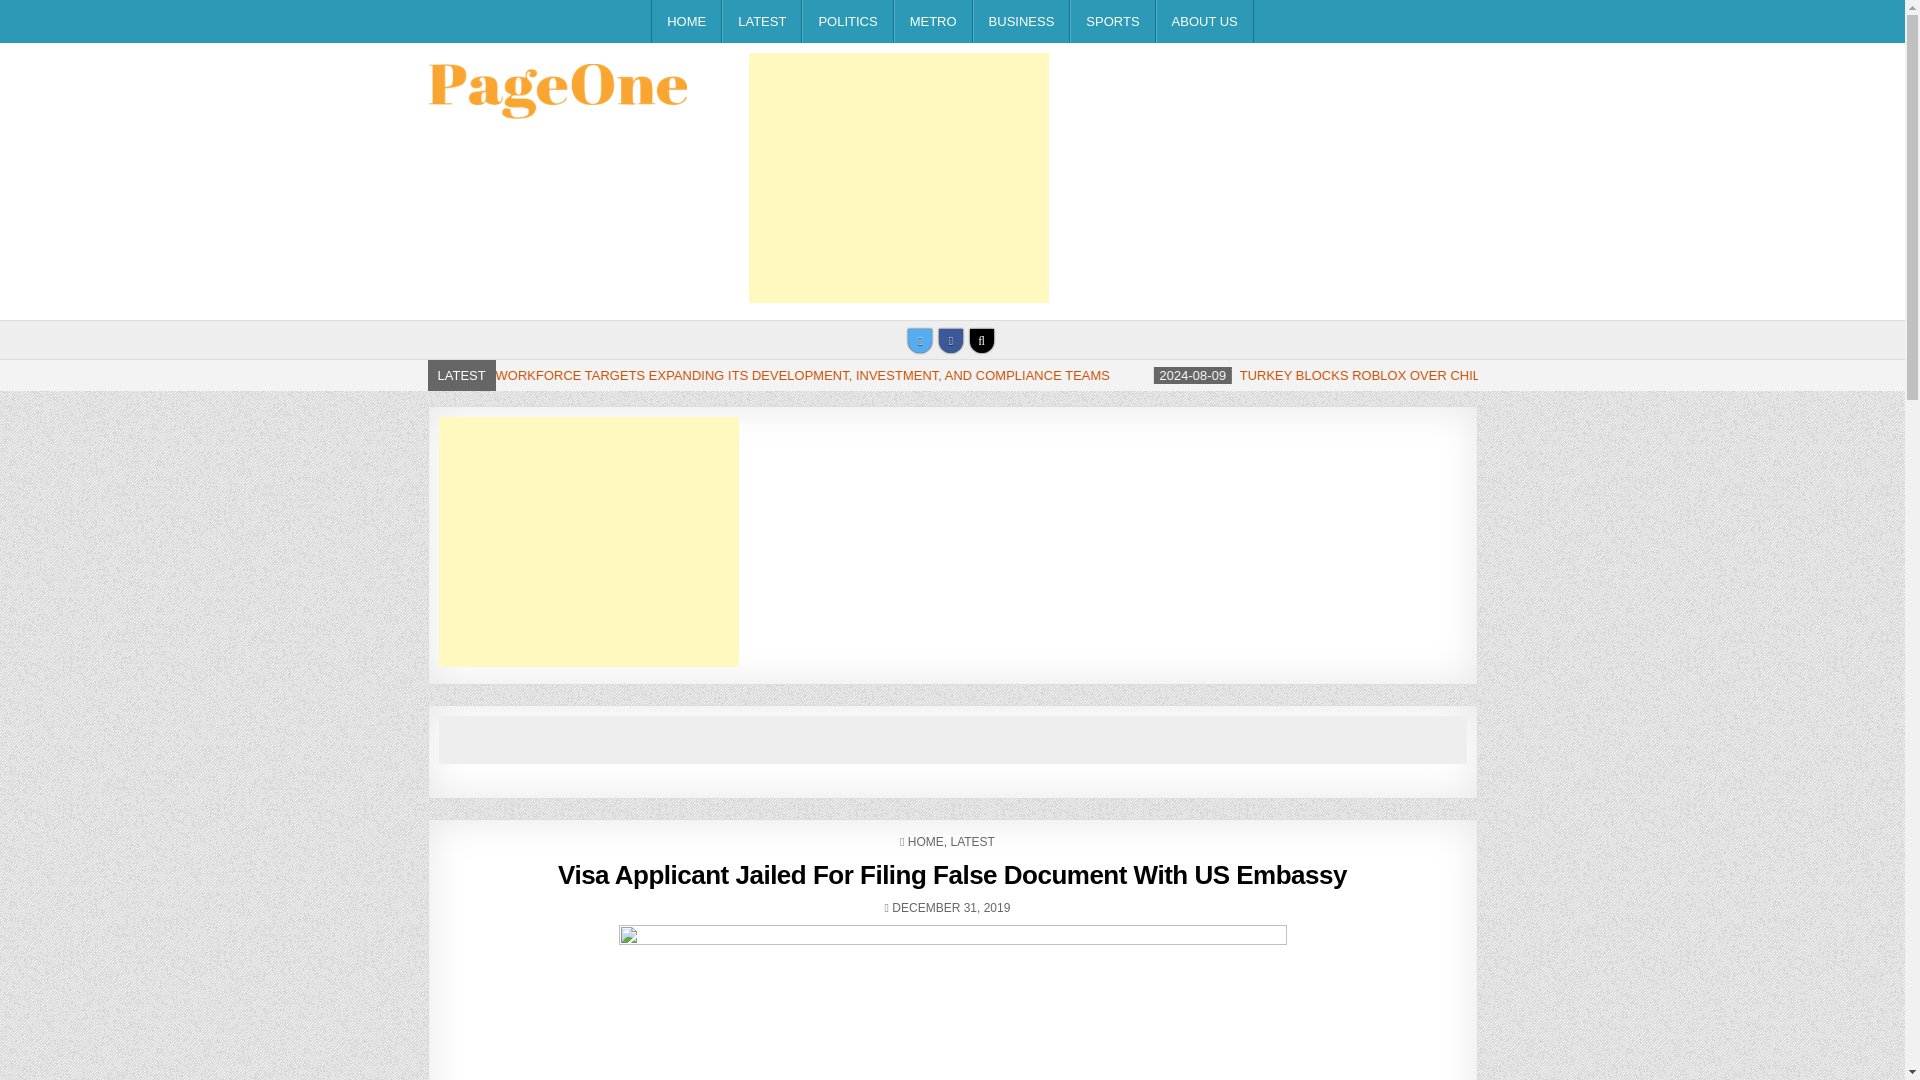 This screenshot has width=1920, height=1080. What do you see at coordinates (686, 22) in the screenshot?
I see `HOME` at bounding box center [686, 22].